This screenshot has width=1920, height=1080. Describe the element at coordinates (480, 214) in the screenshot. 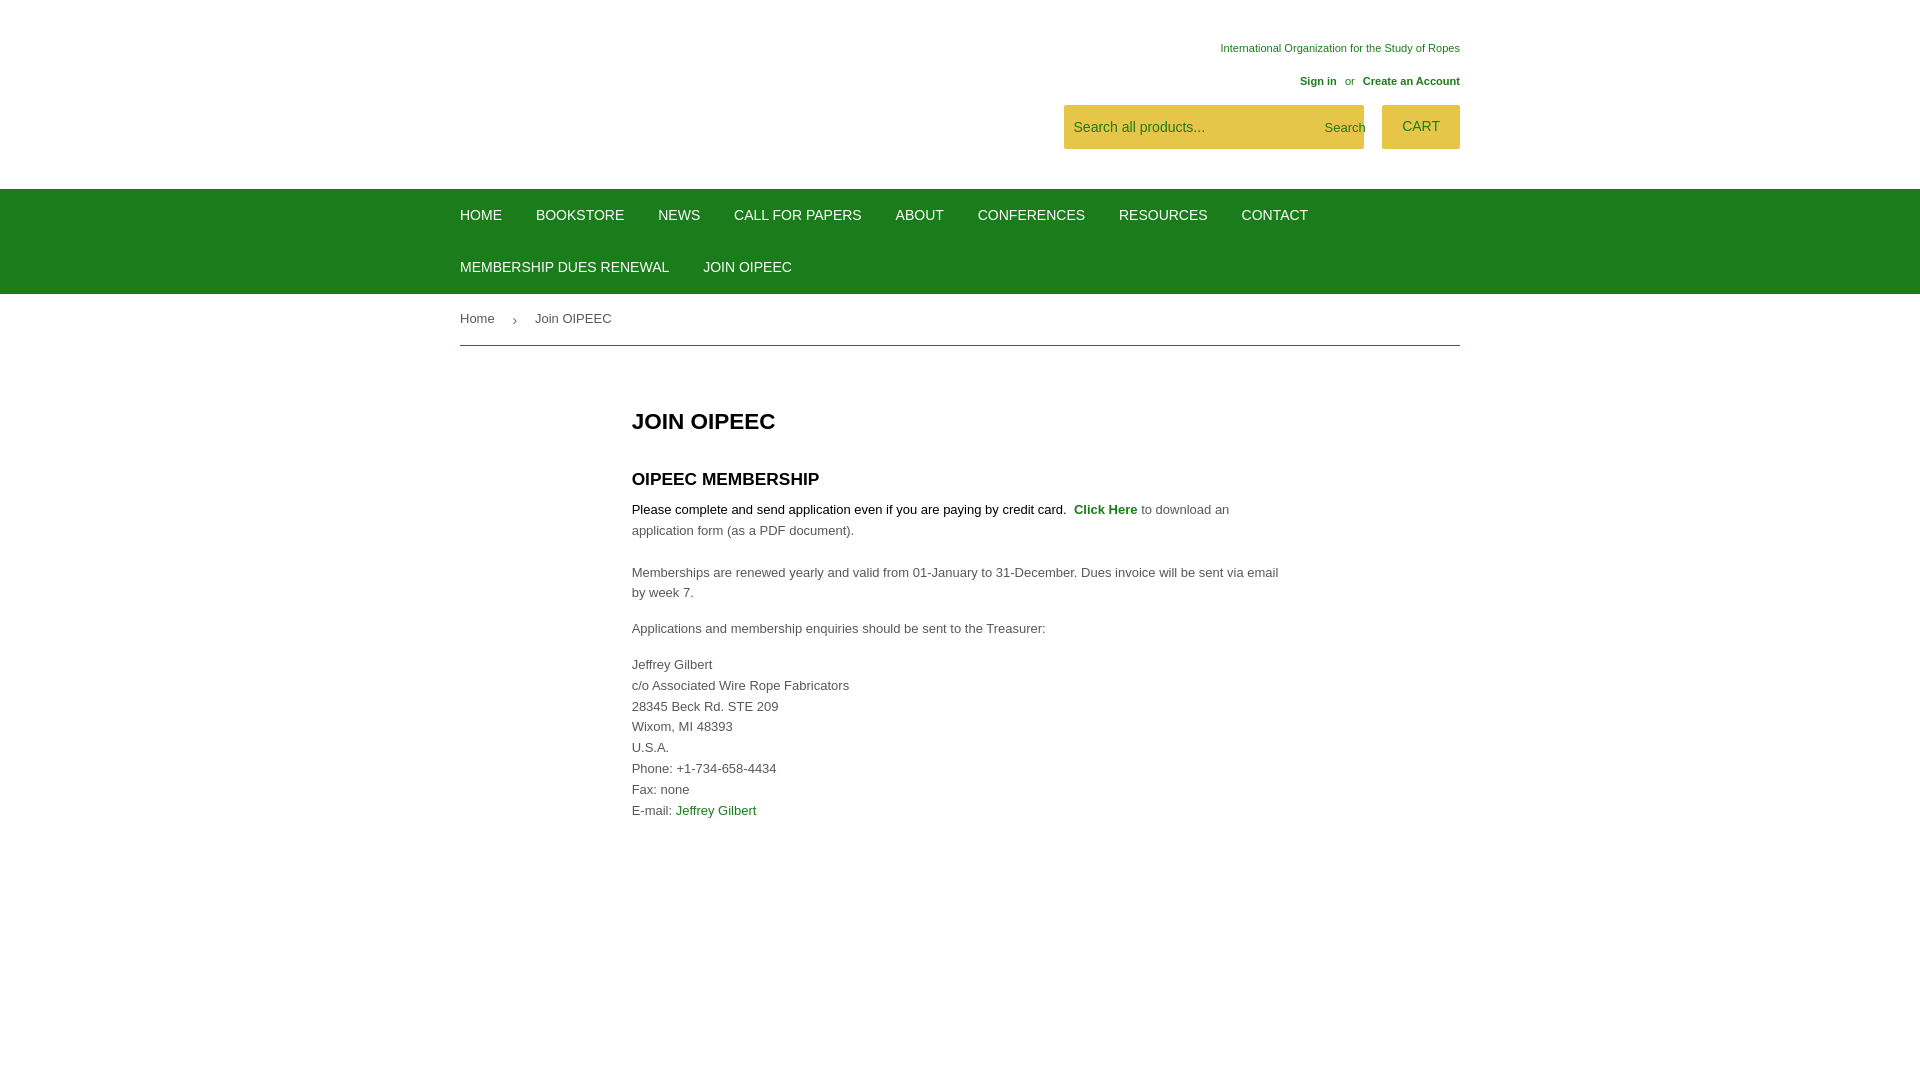

I see `HOME` at that location.